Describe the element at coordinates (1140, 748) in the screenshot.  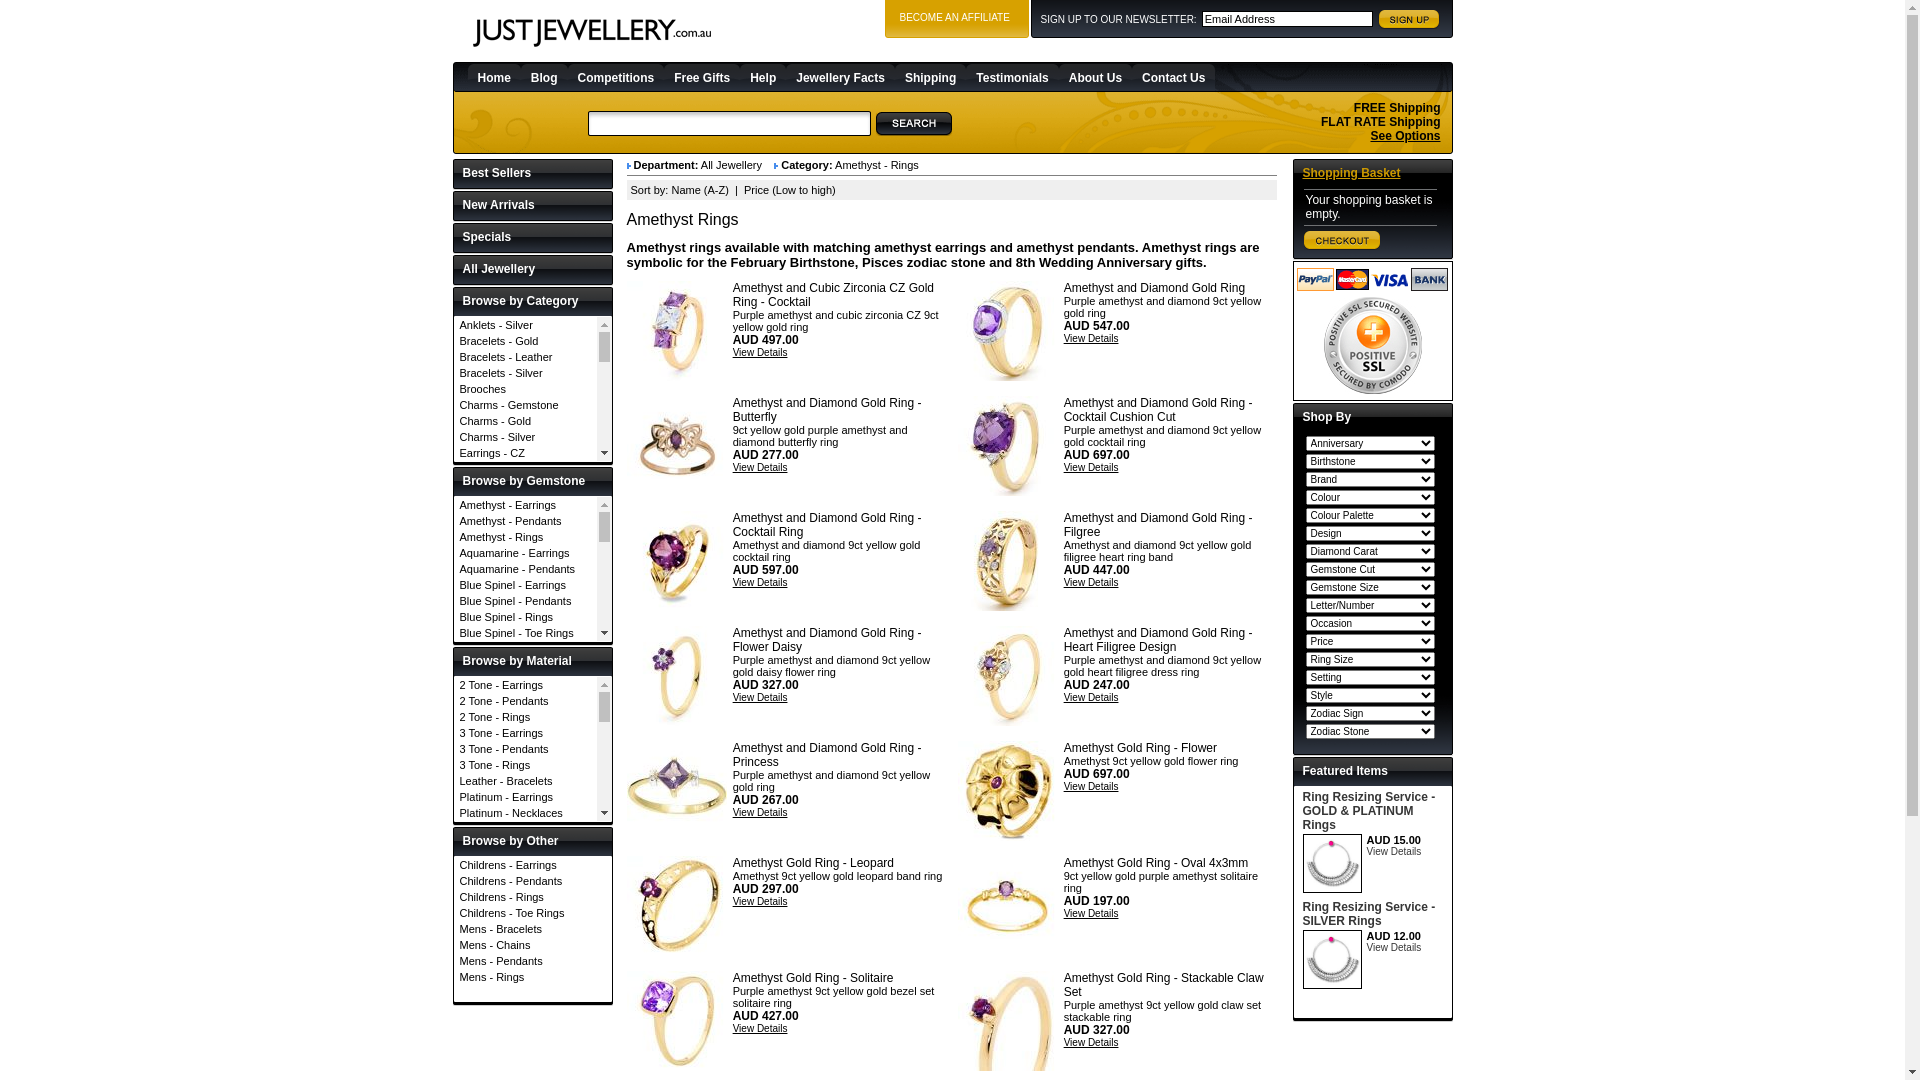
I see `Amethyst Gold Ring - Flower` at that location.